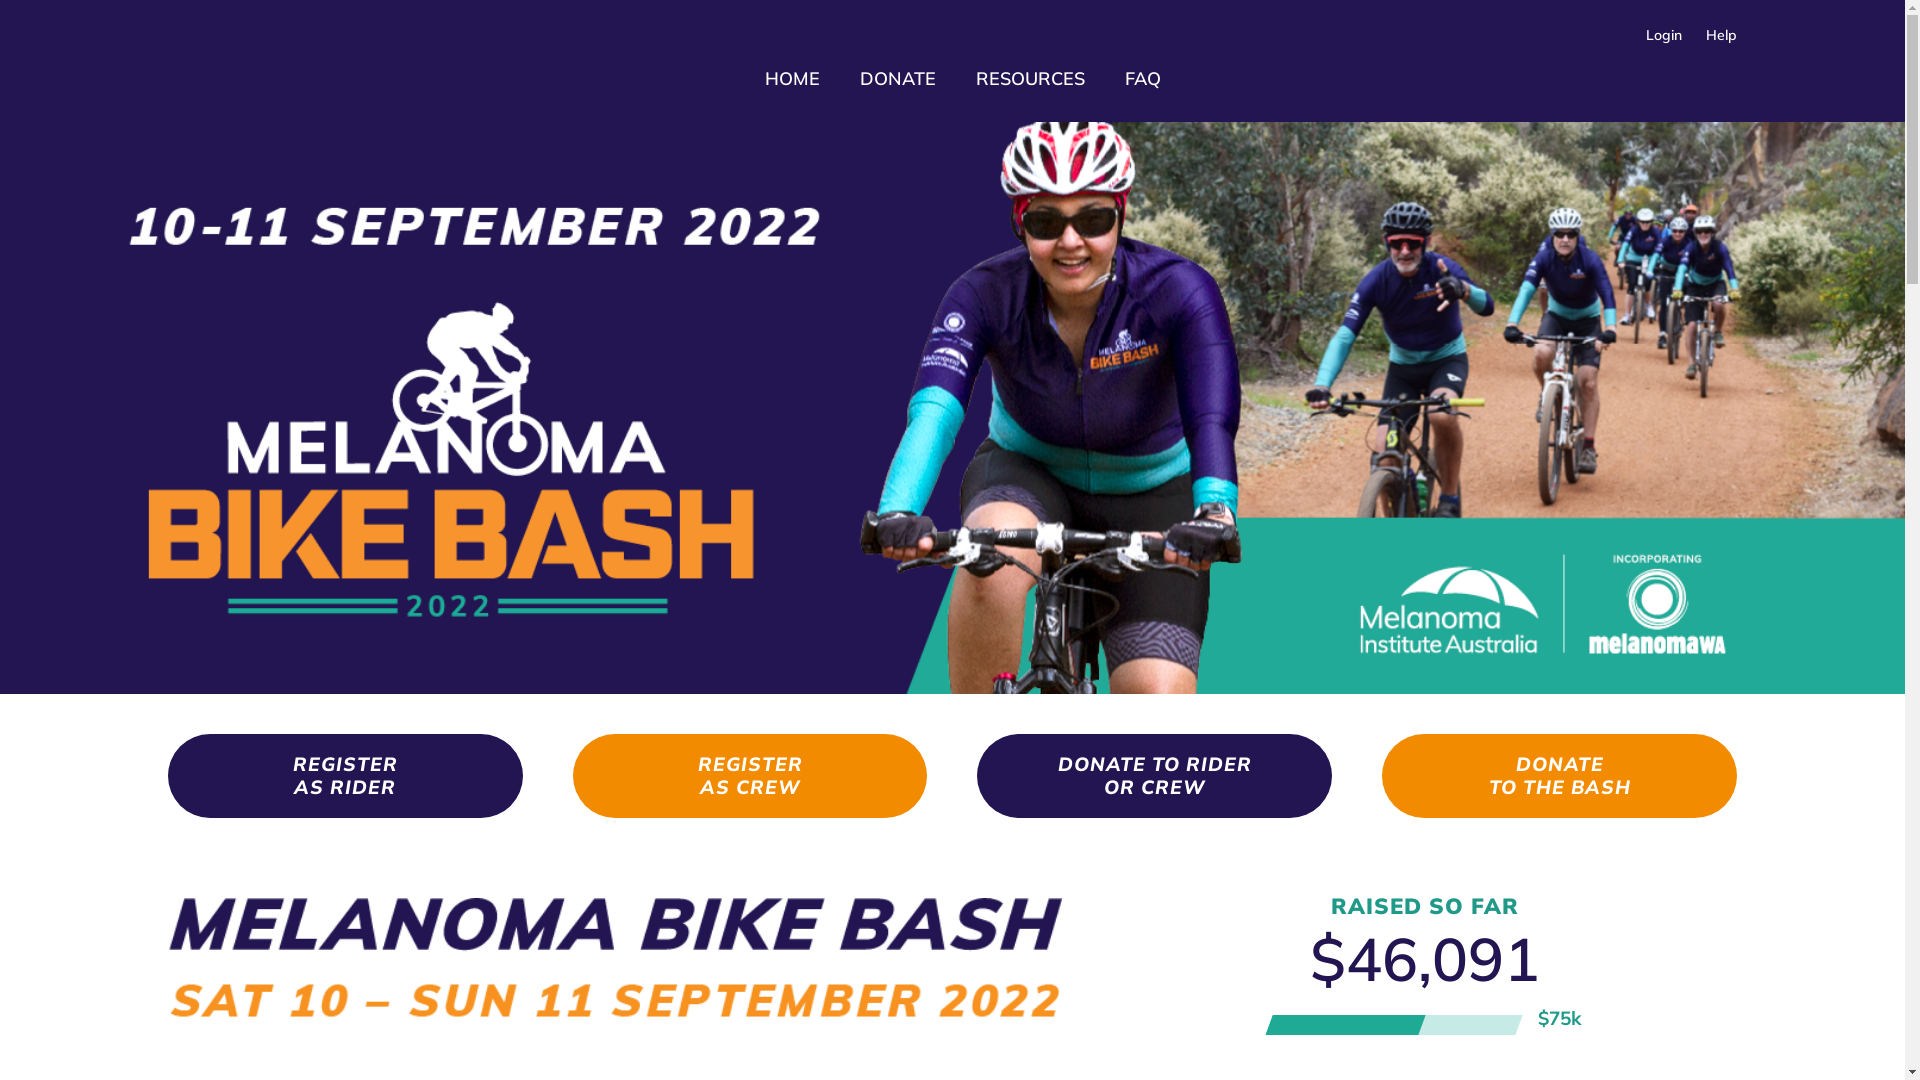  What do you see at coordinates (1560, 776) in the screenshot?
I see `DONATE
TO THE BASH` at bounding box center [1560, 776].